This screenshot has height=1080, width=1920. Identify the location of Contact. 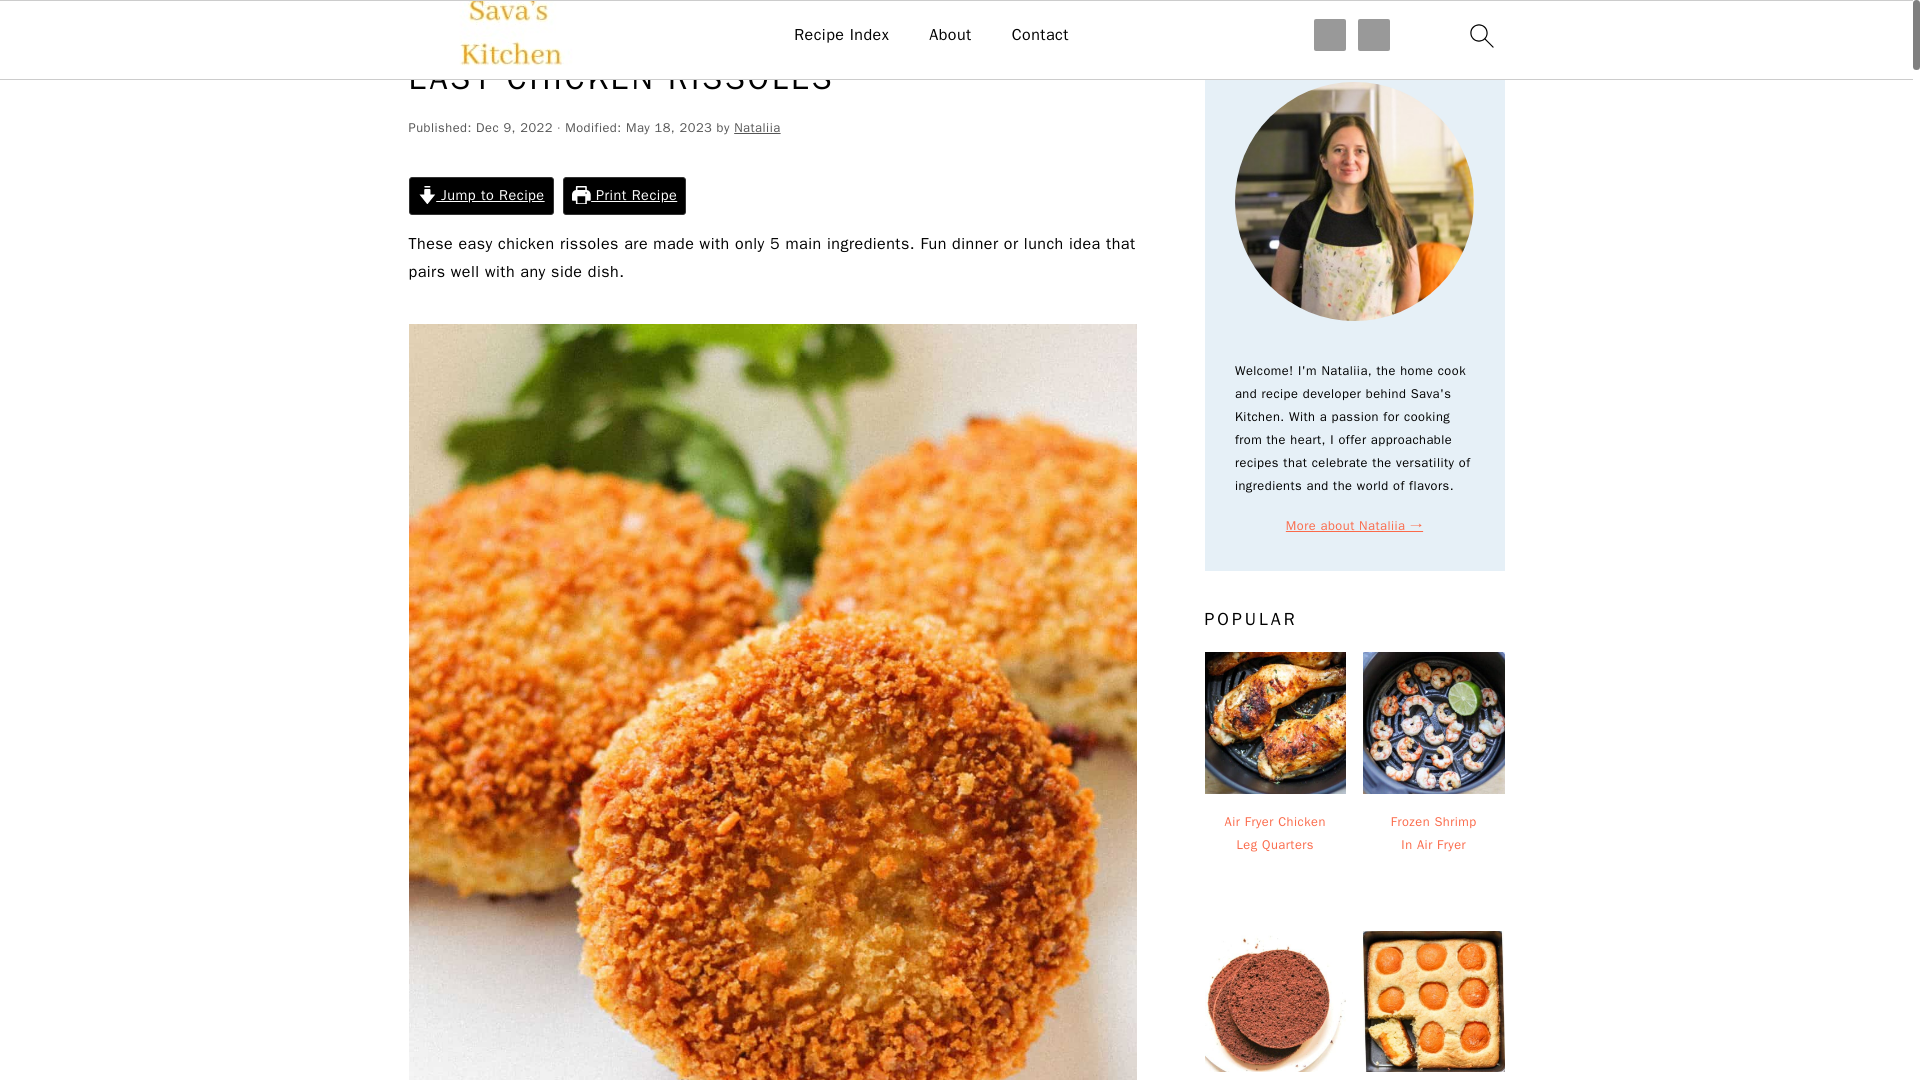
(1040, 35).